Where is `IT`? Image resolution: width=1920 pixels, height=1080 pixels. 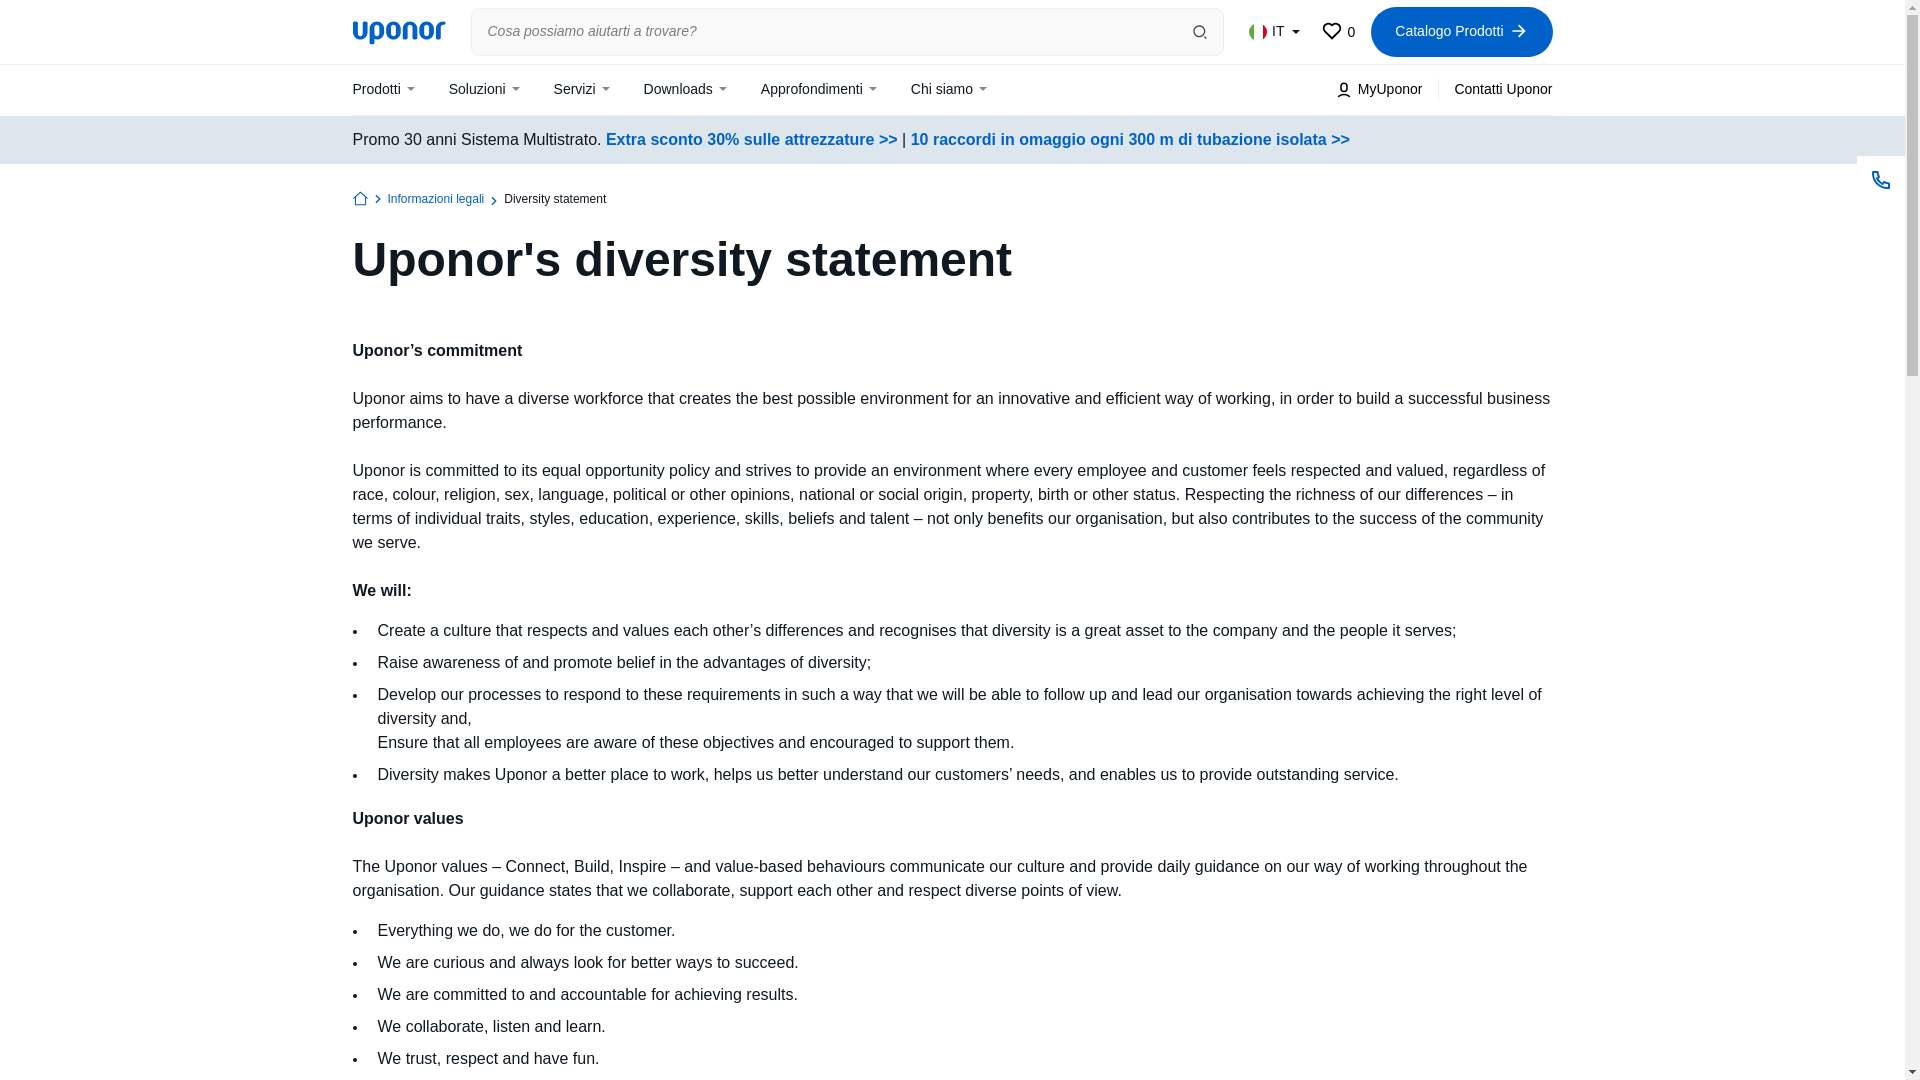
IT is located at coordinates (1460, 31).